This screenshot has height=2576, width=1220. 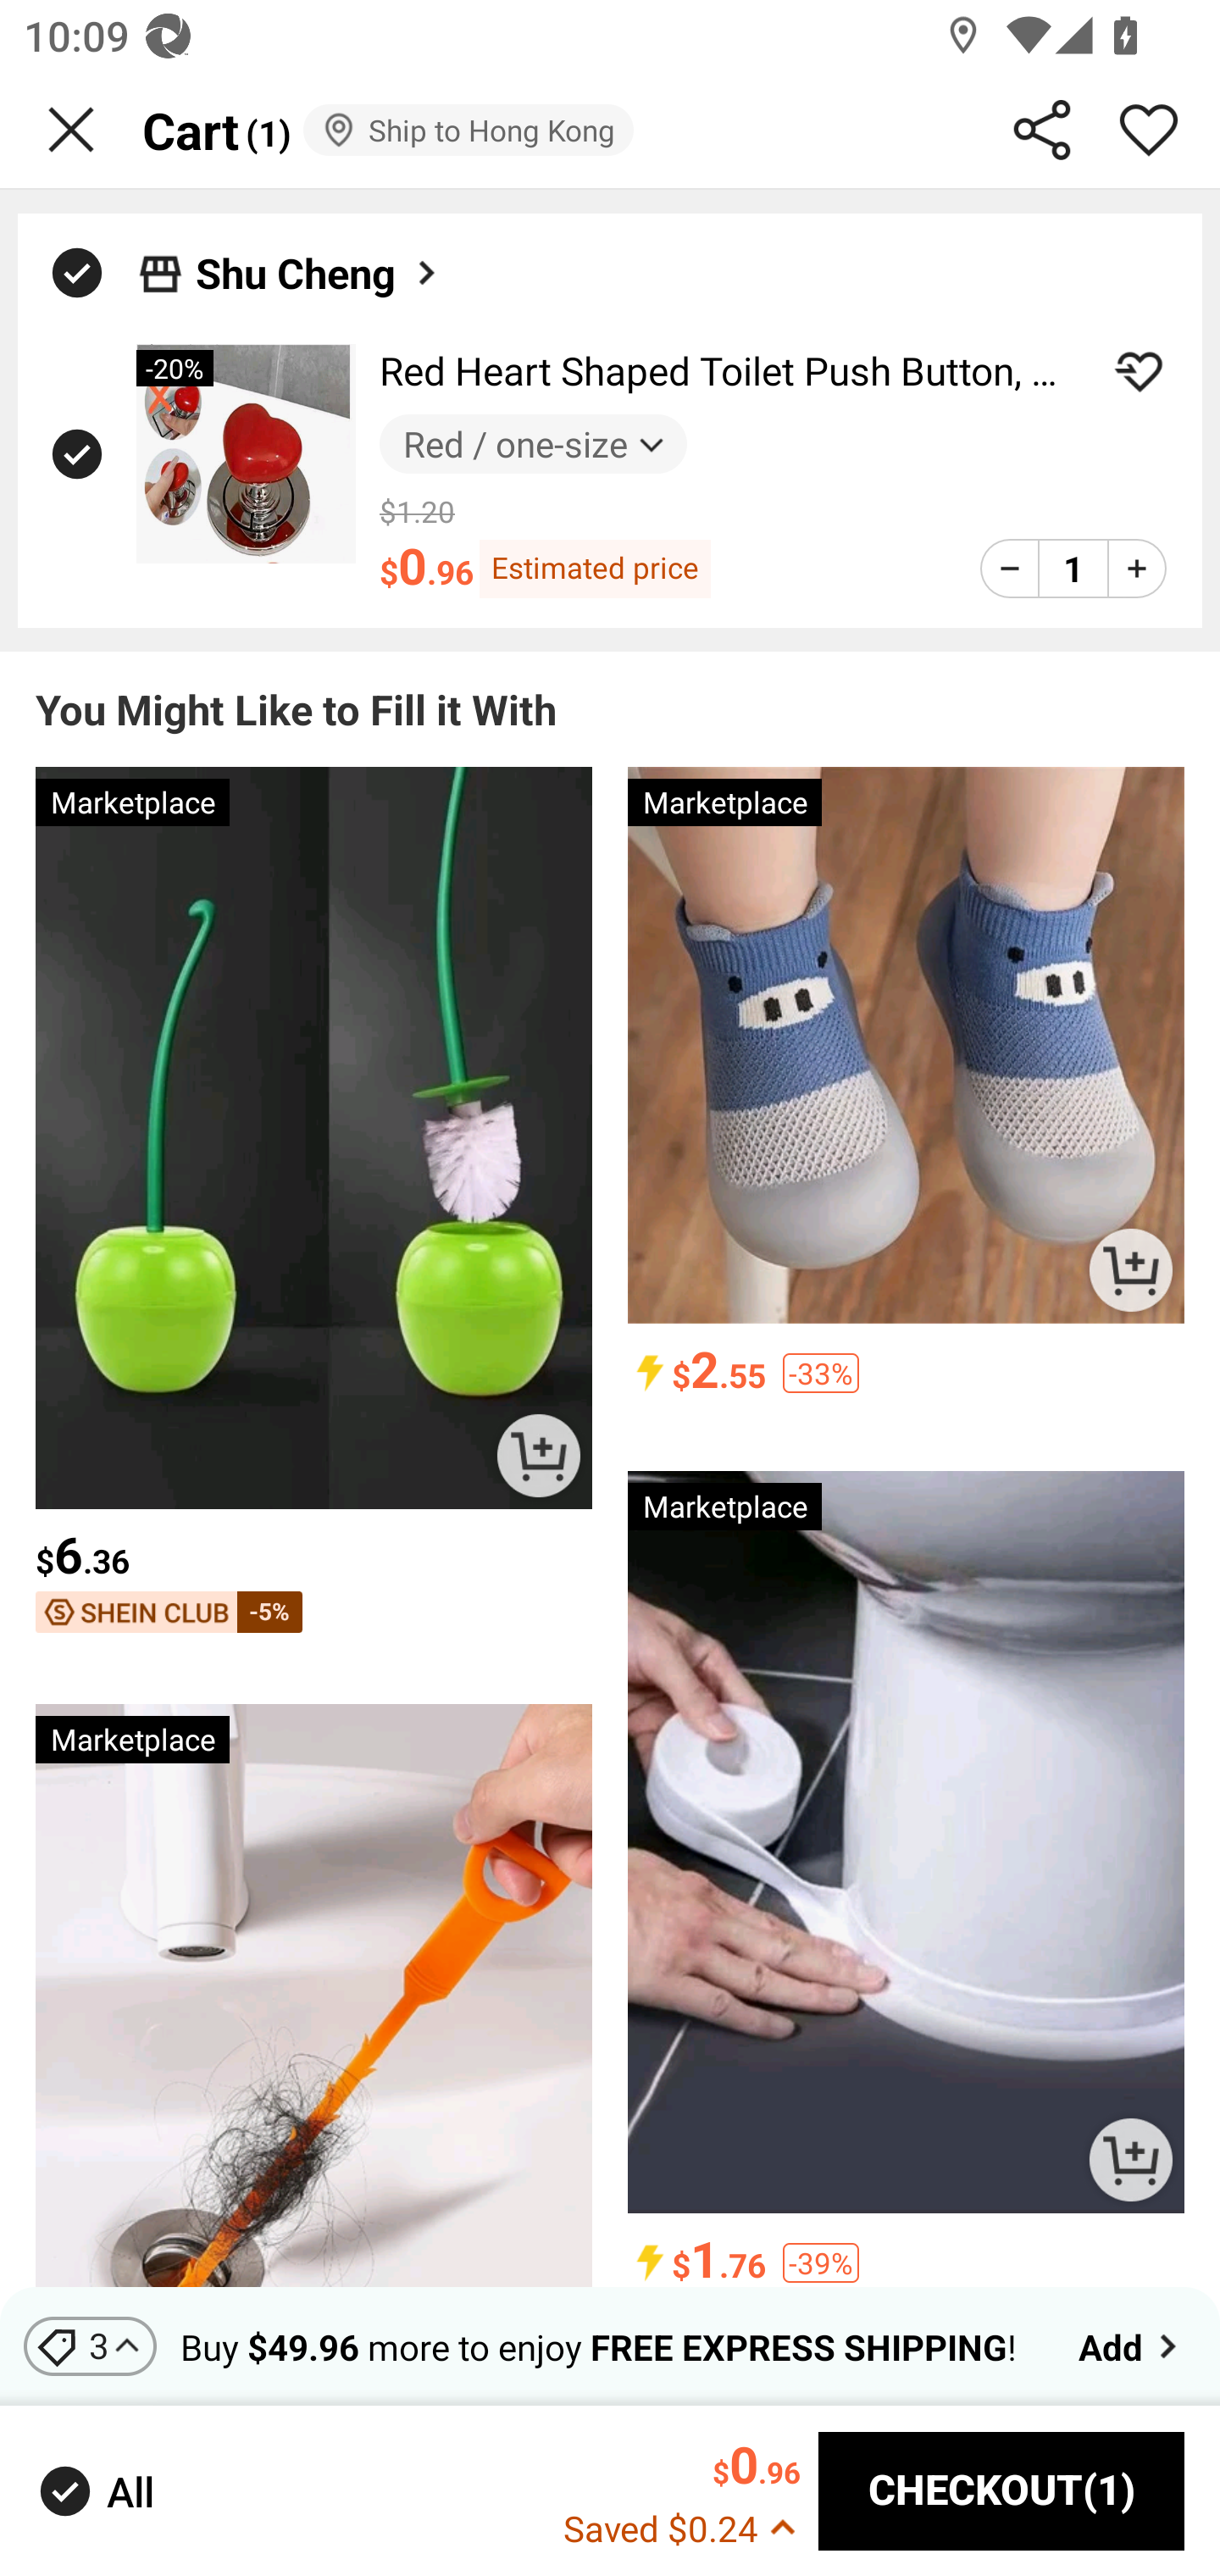 What do you see at coordinates (1130, 2159) in the screenshot?
I see `ADD TO CART` at bounding box center [1130, 2159].